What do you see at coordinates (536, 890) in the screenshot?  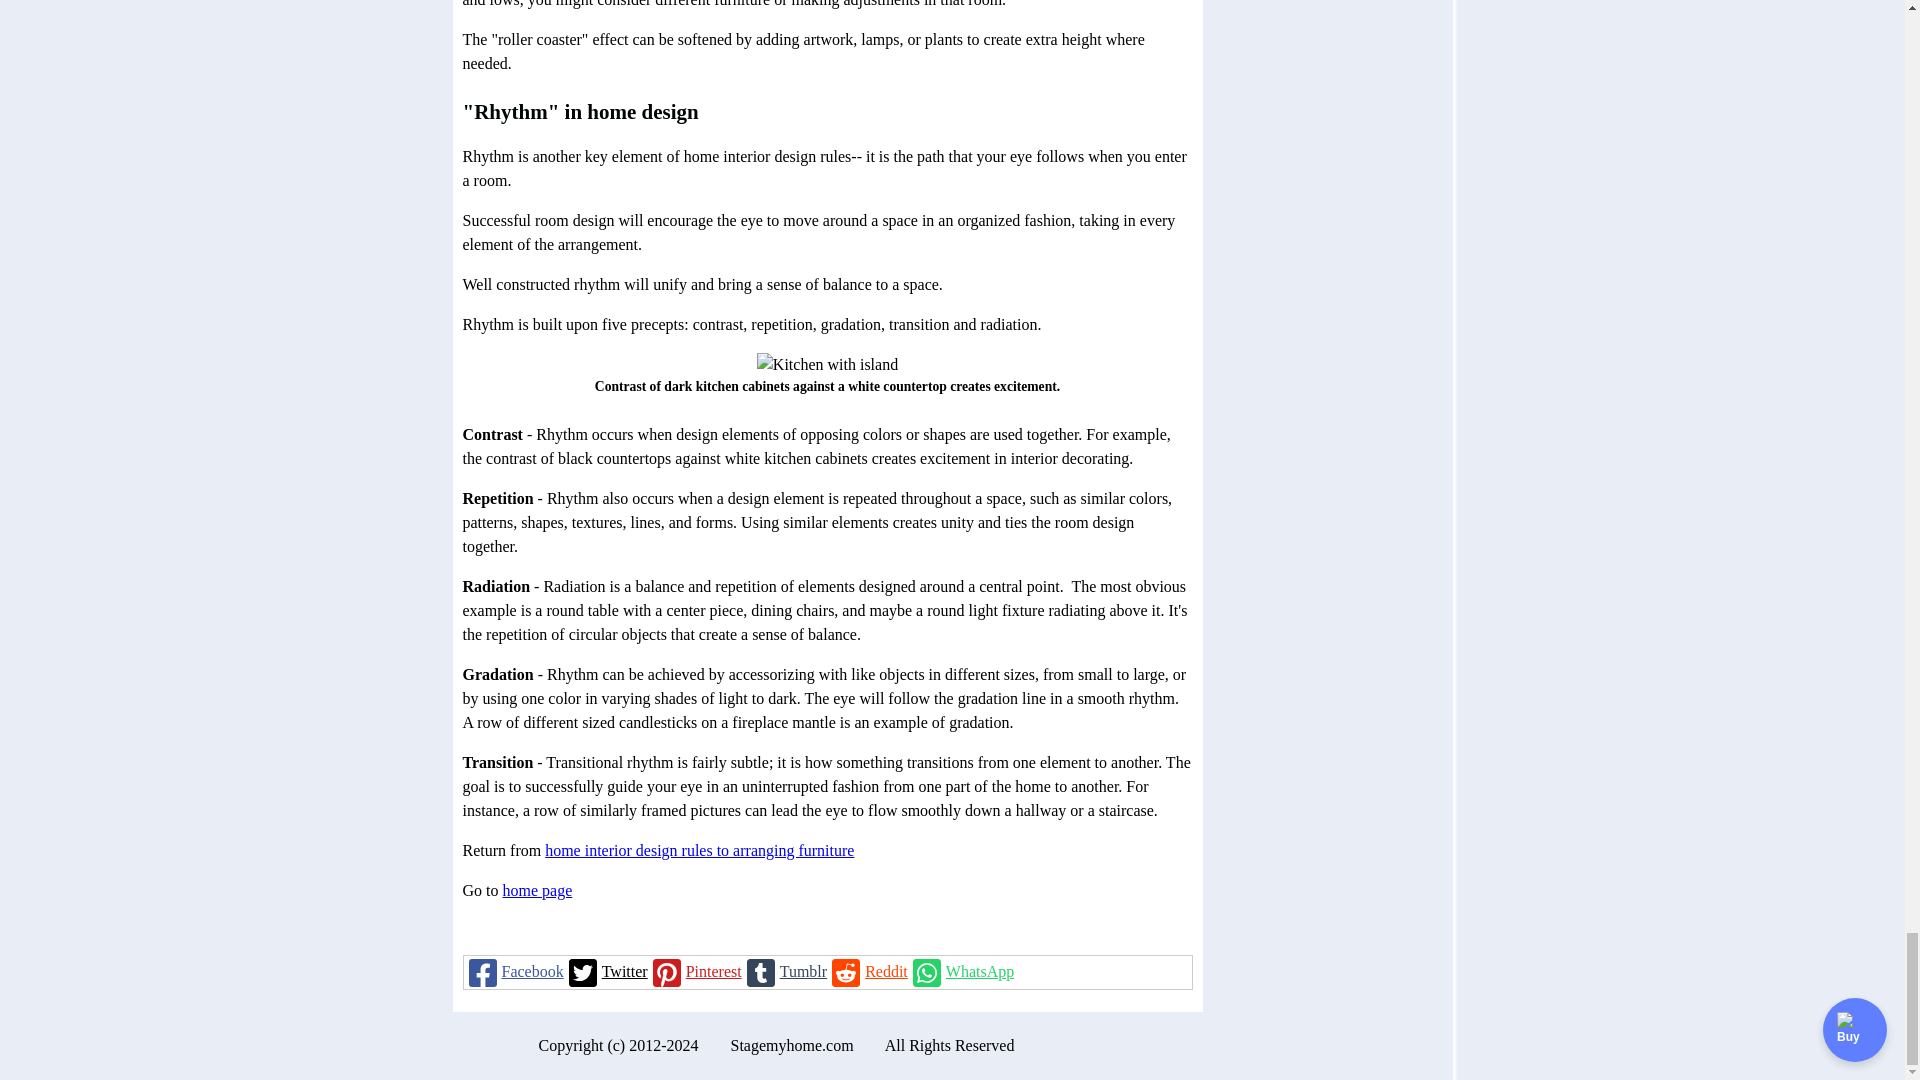 I see `home page` at bounding box center [536, 890].